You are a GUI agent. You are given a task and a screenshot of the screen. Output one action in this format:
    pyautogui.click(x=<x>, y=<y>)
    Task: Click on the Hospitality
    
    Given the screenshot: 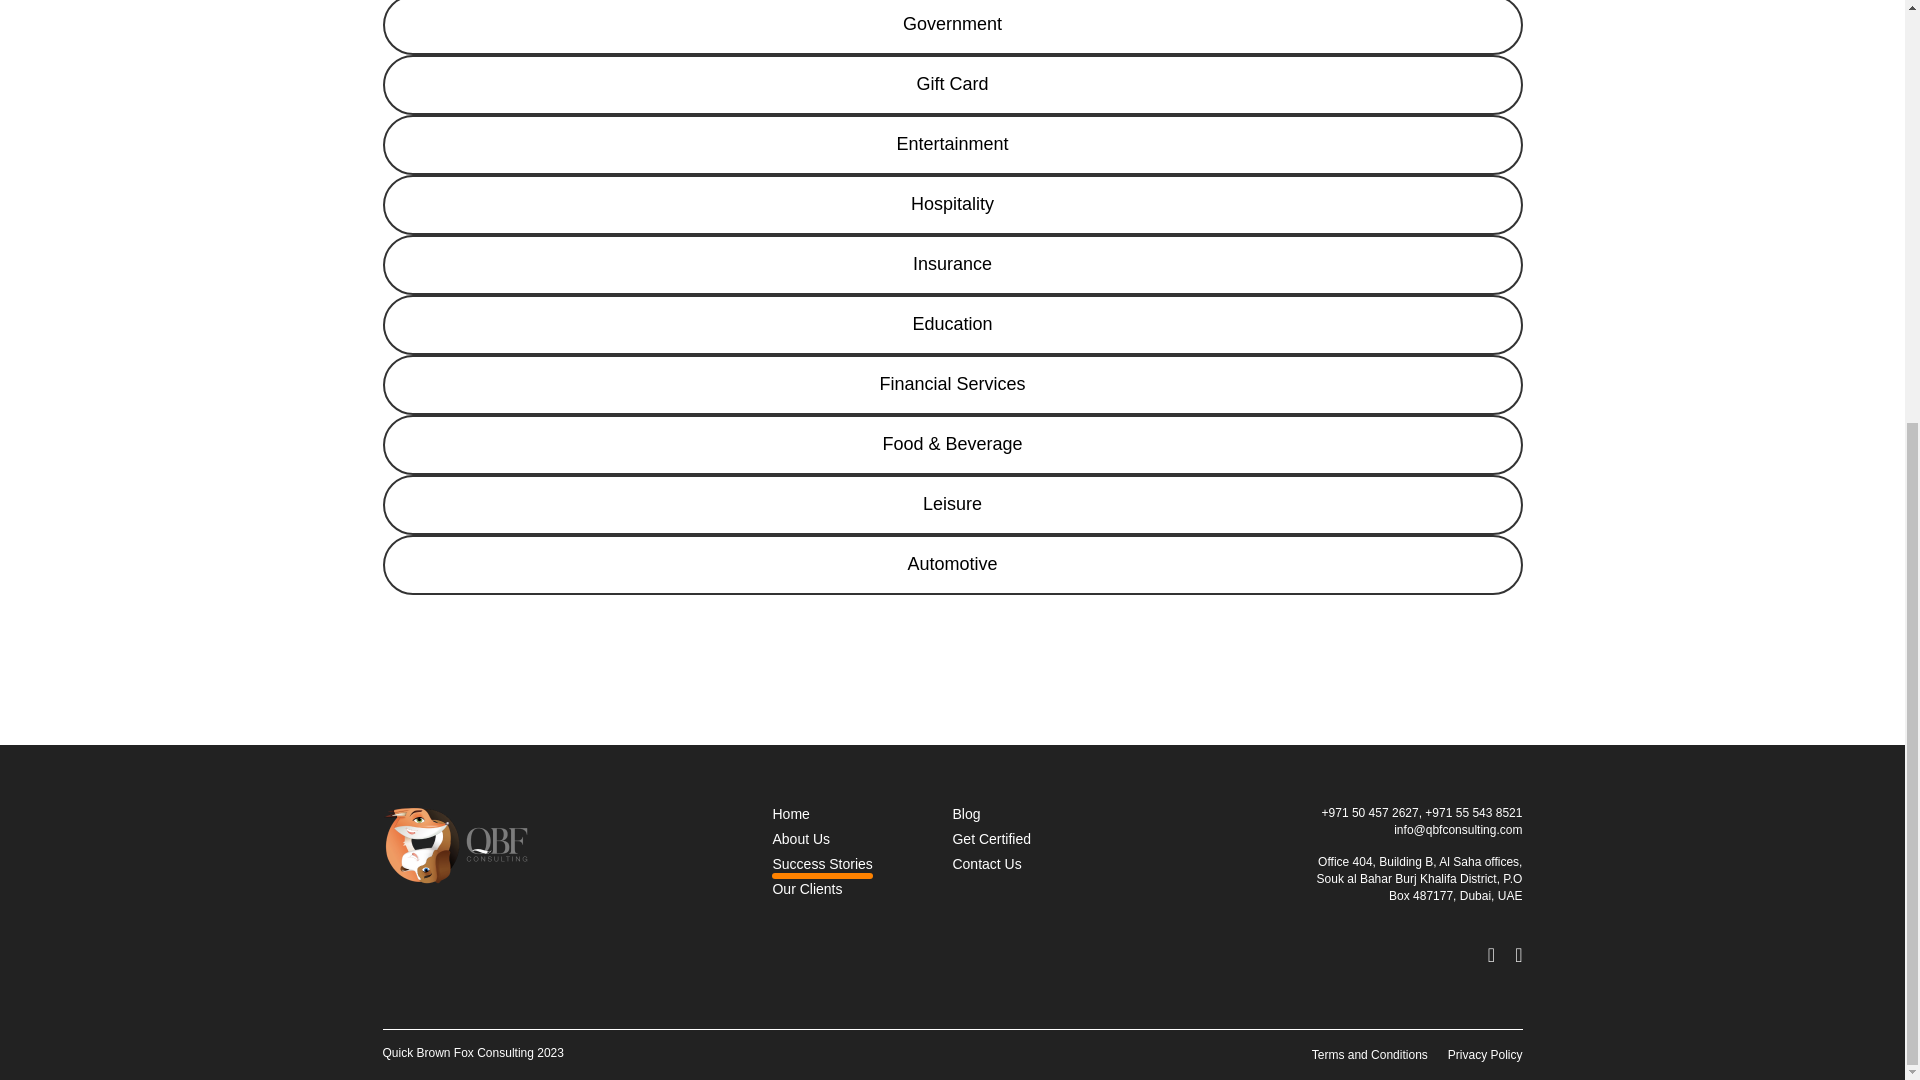 What is the action you would take?
    pyautogui.click(x=952, y=204)
    